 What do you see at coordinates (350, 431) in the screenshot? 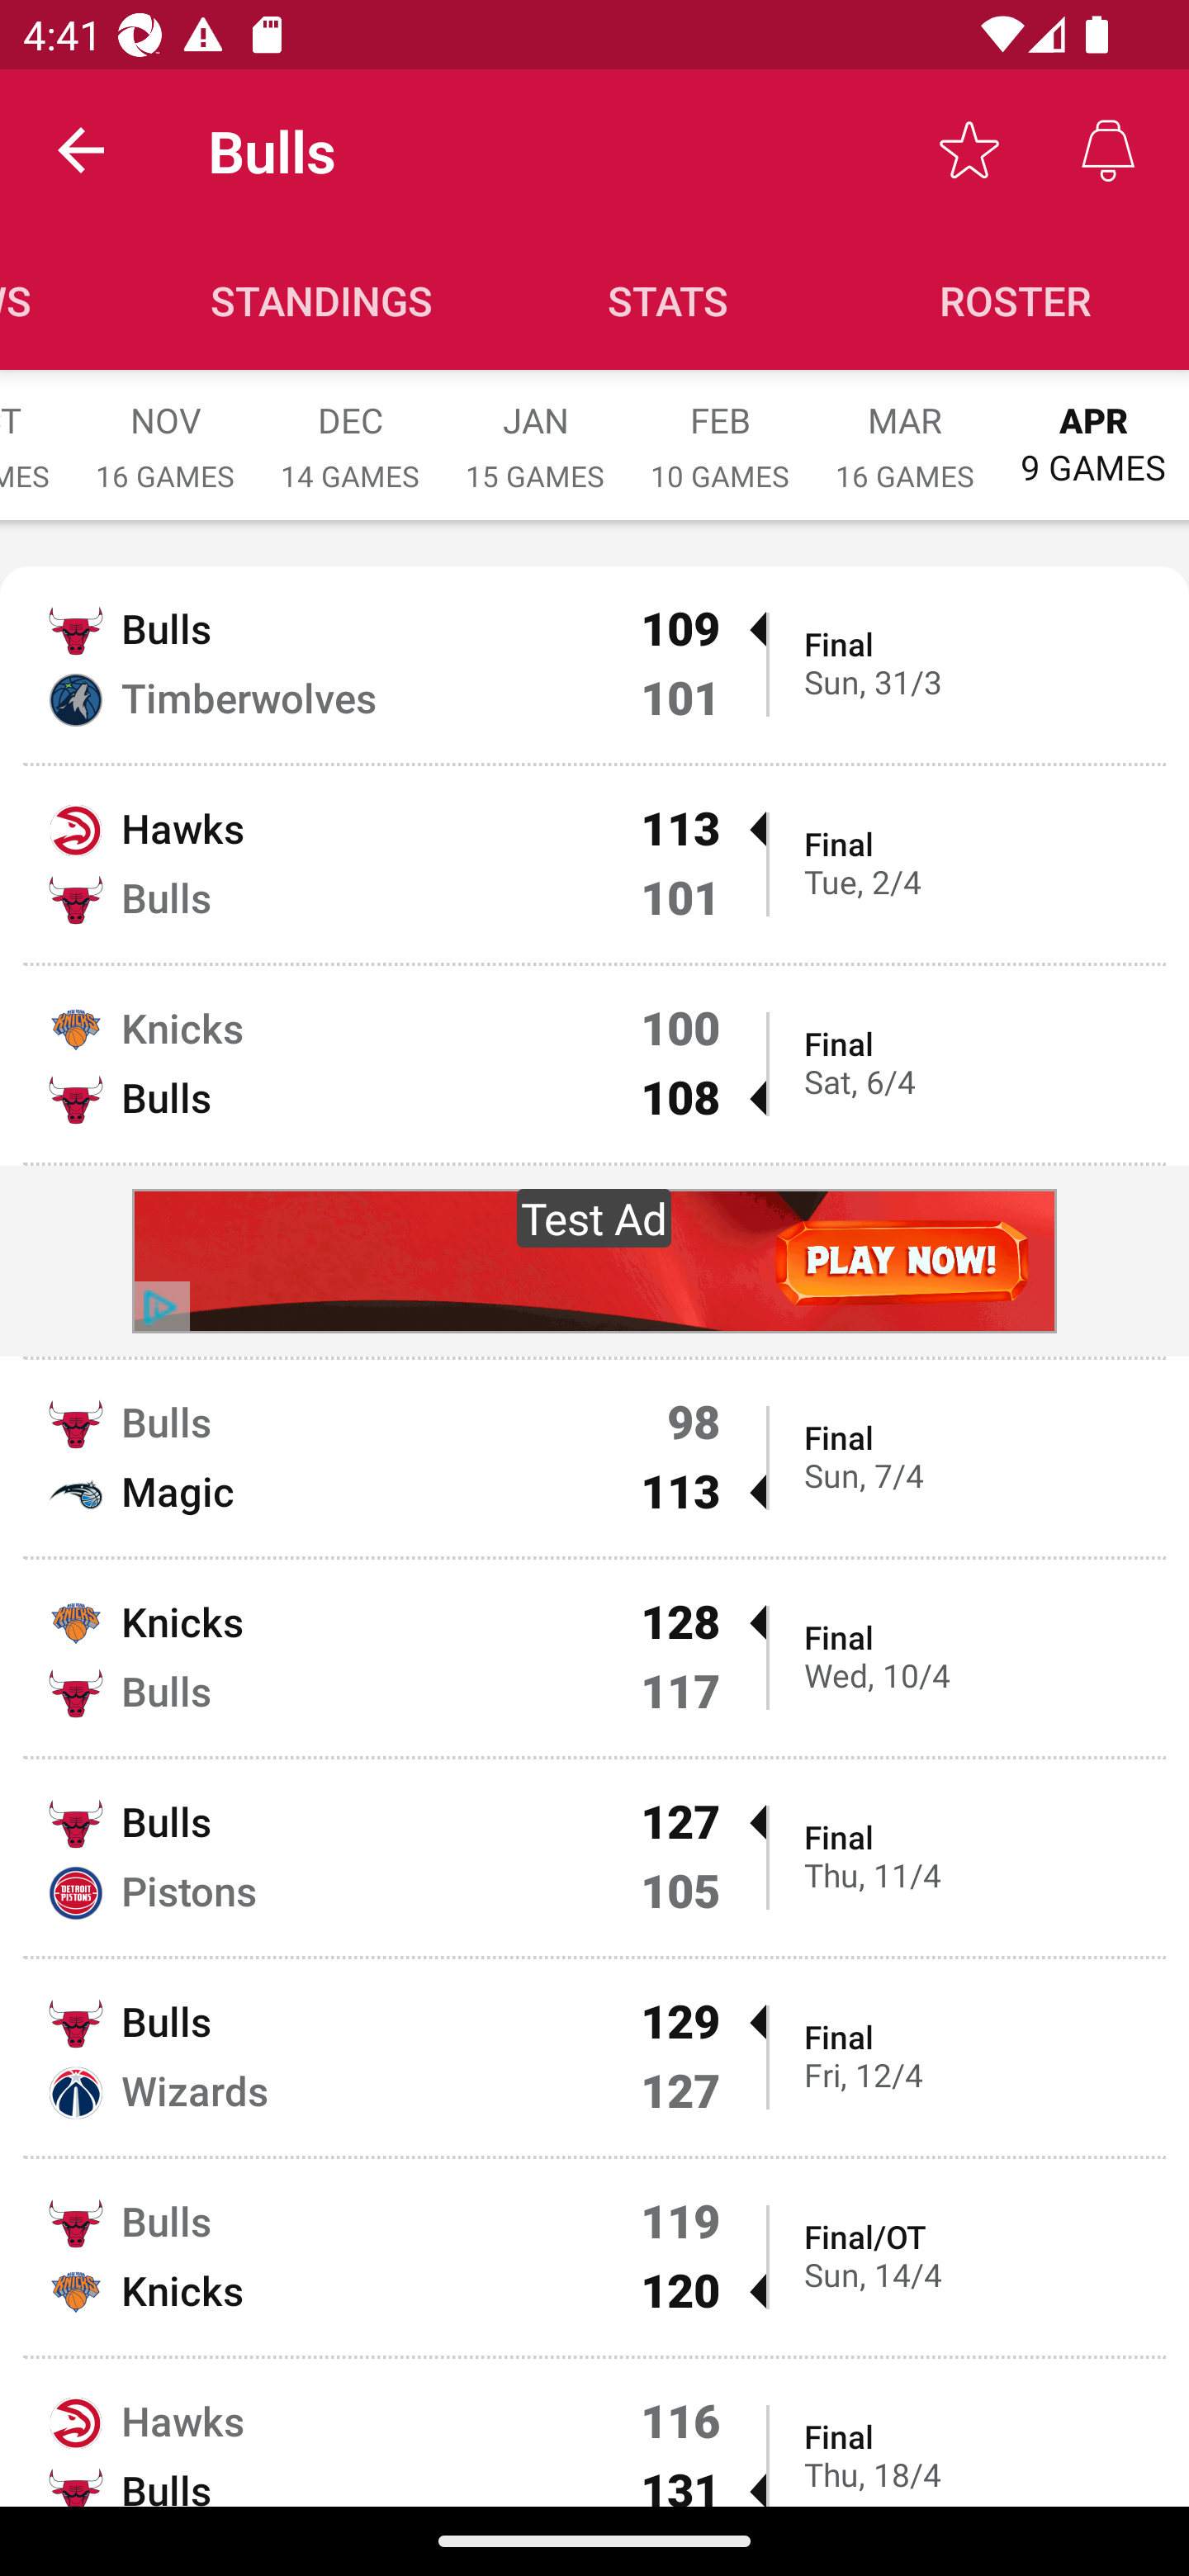
I see `DEC 14 GAMES` at bounding box center [350, 431].